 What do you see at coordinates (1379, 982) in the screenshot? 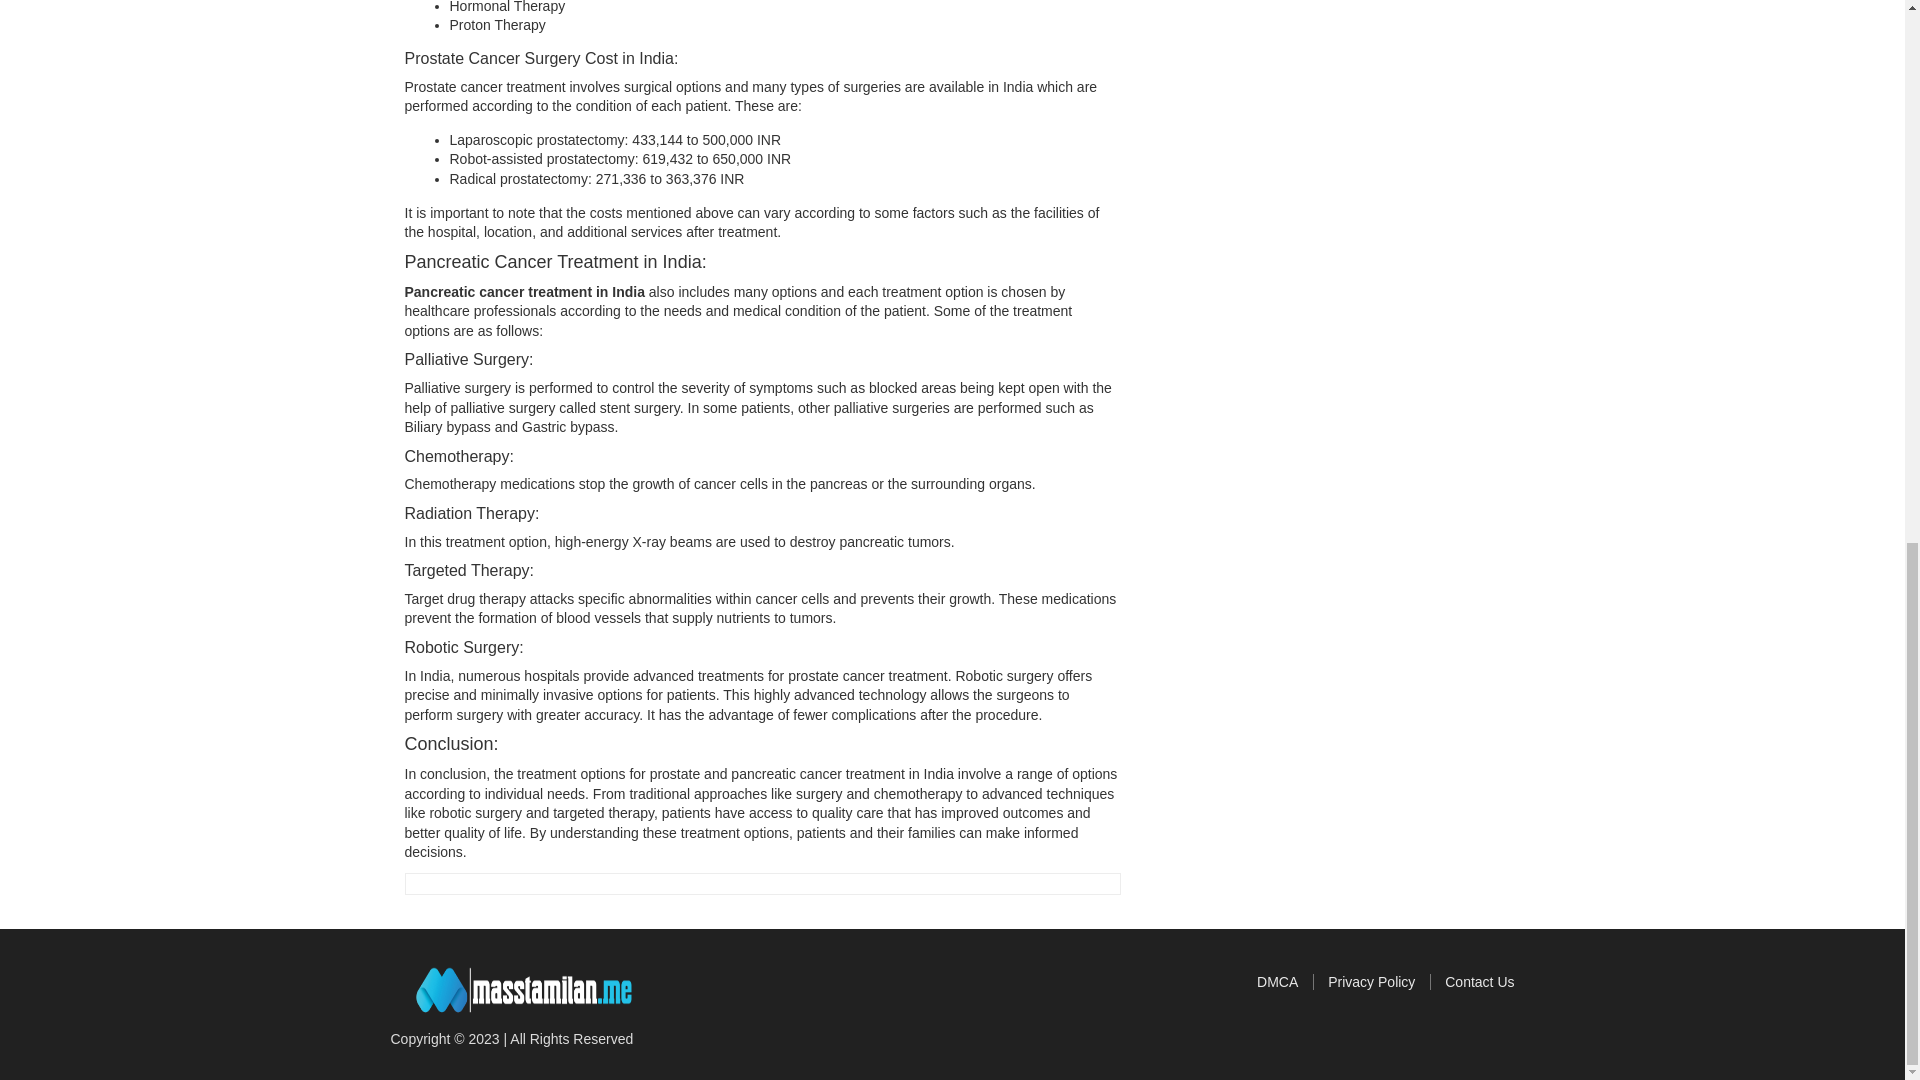
I see `Privacy Policy` at bounding box center [1379, 982].